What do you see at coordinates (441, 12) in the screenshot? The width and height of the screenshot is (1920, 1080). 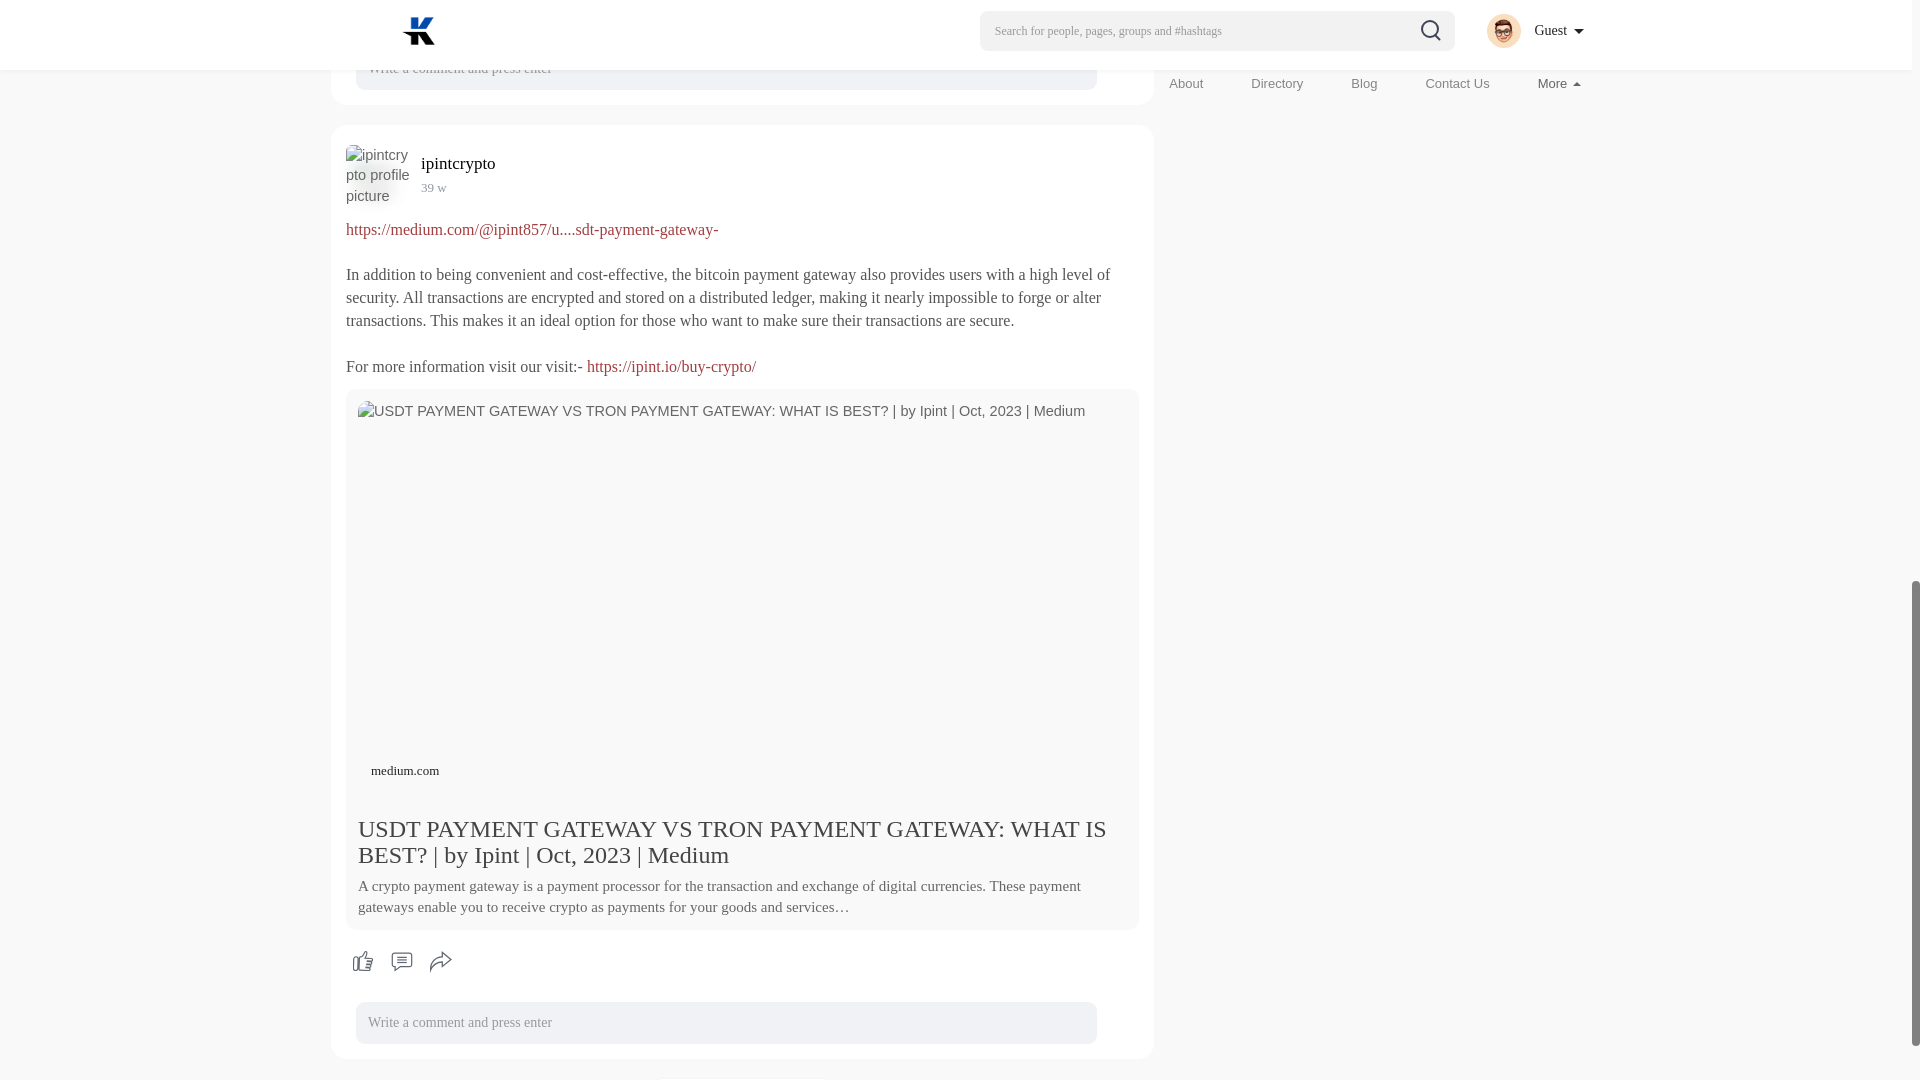 I see `Share` at bounding box center [441, 12].